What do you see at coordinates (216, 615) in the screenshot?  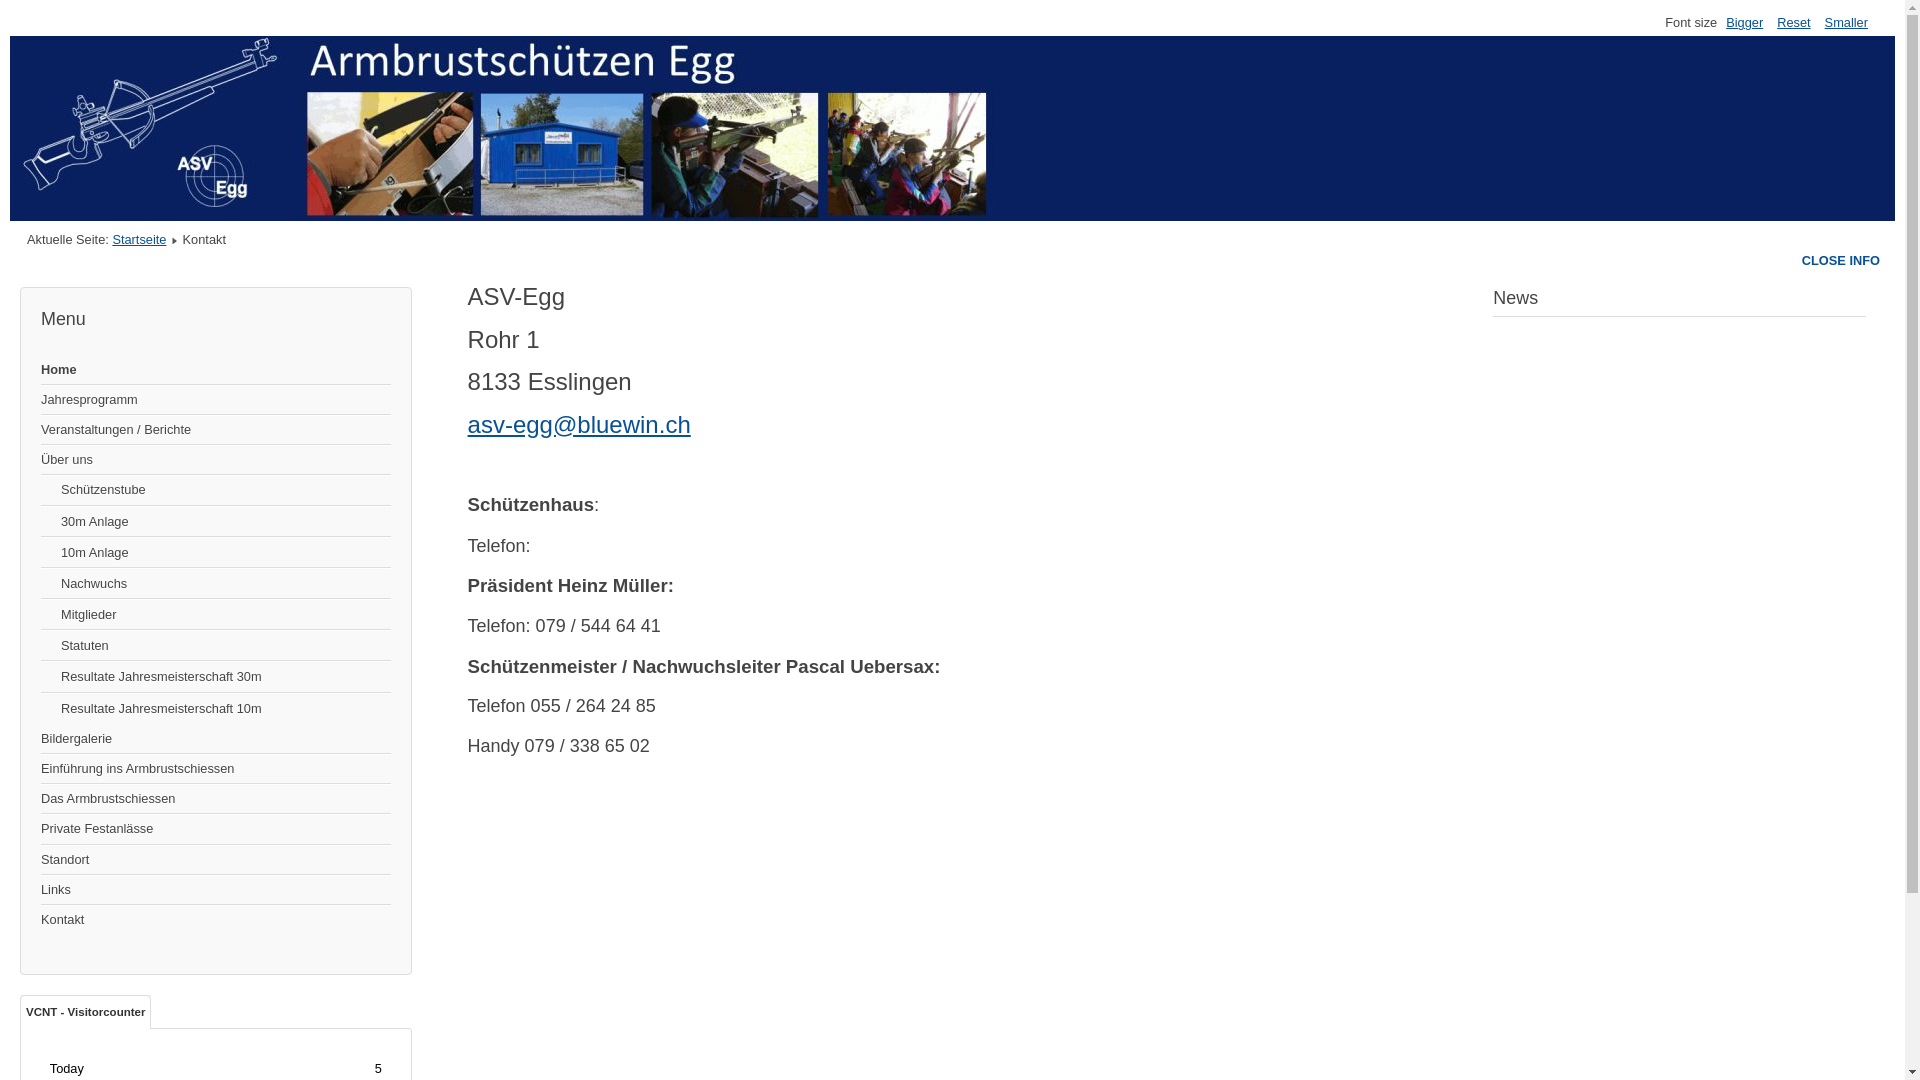 I see `Mitglieder` at bounding box center [216, 615].